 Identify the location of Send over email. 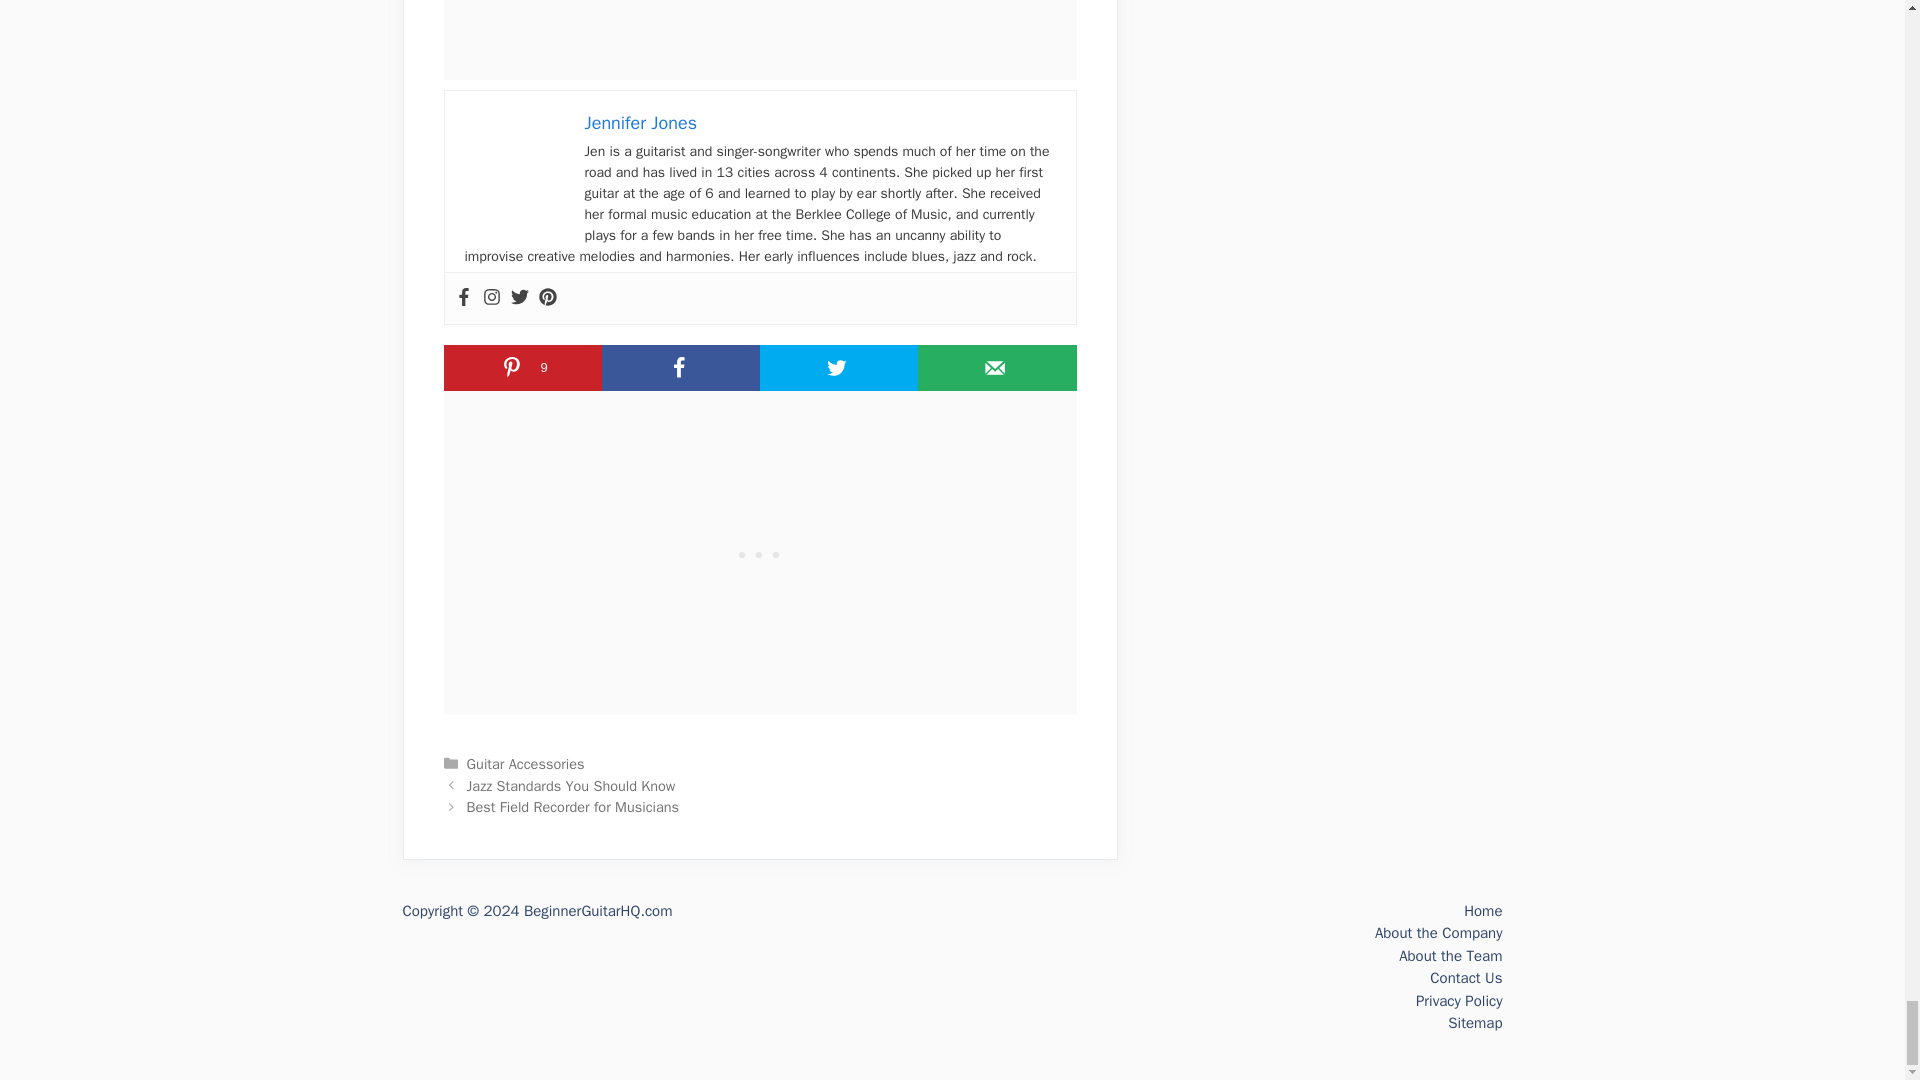
(996, 367).